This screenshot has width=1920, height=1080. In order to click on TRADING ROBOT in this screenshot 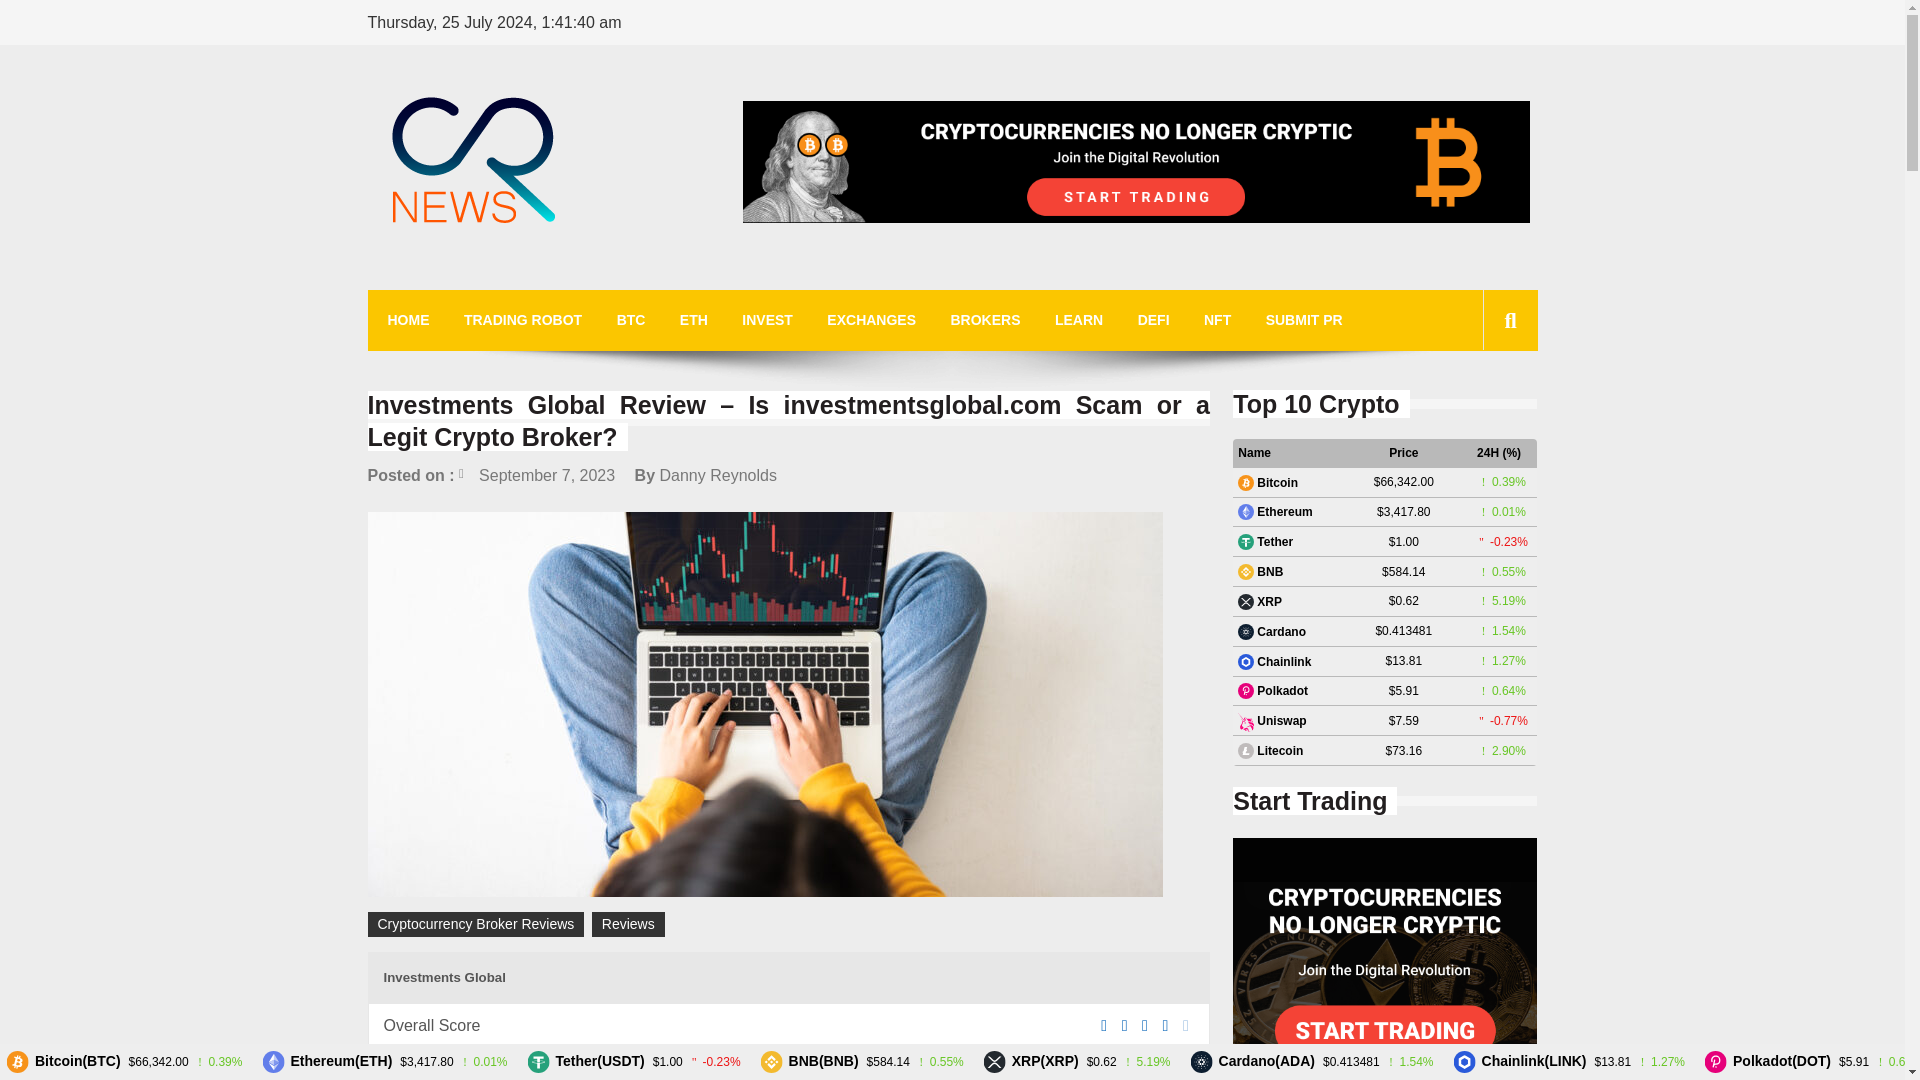, I will do `click(522, 320)`.